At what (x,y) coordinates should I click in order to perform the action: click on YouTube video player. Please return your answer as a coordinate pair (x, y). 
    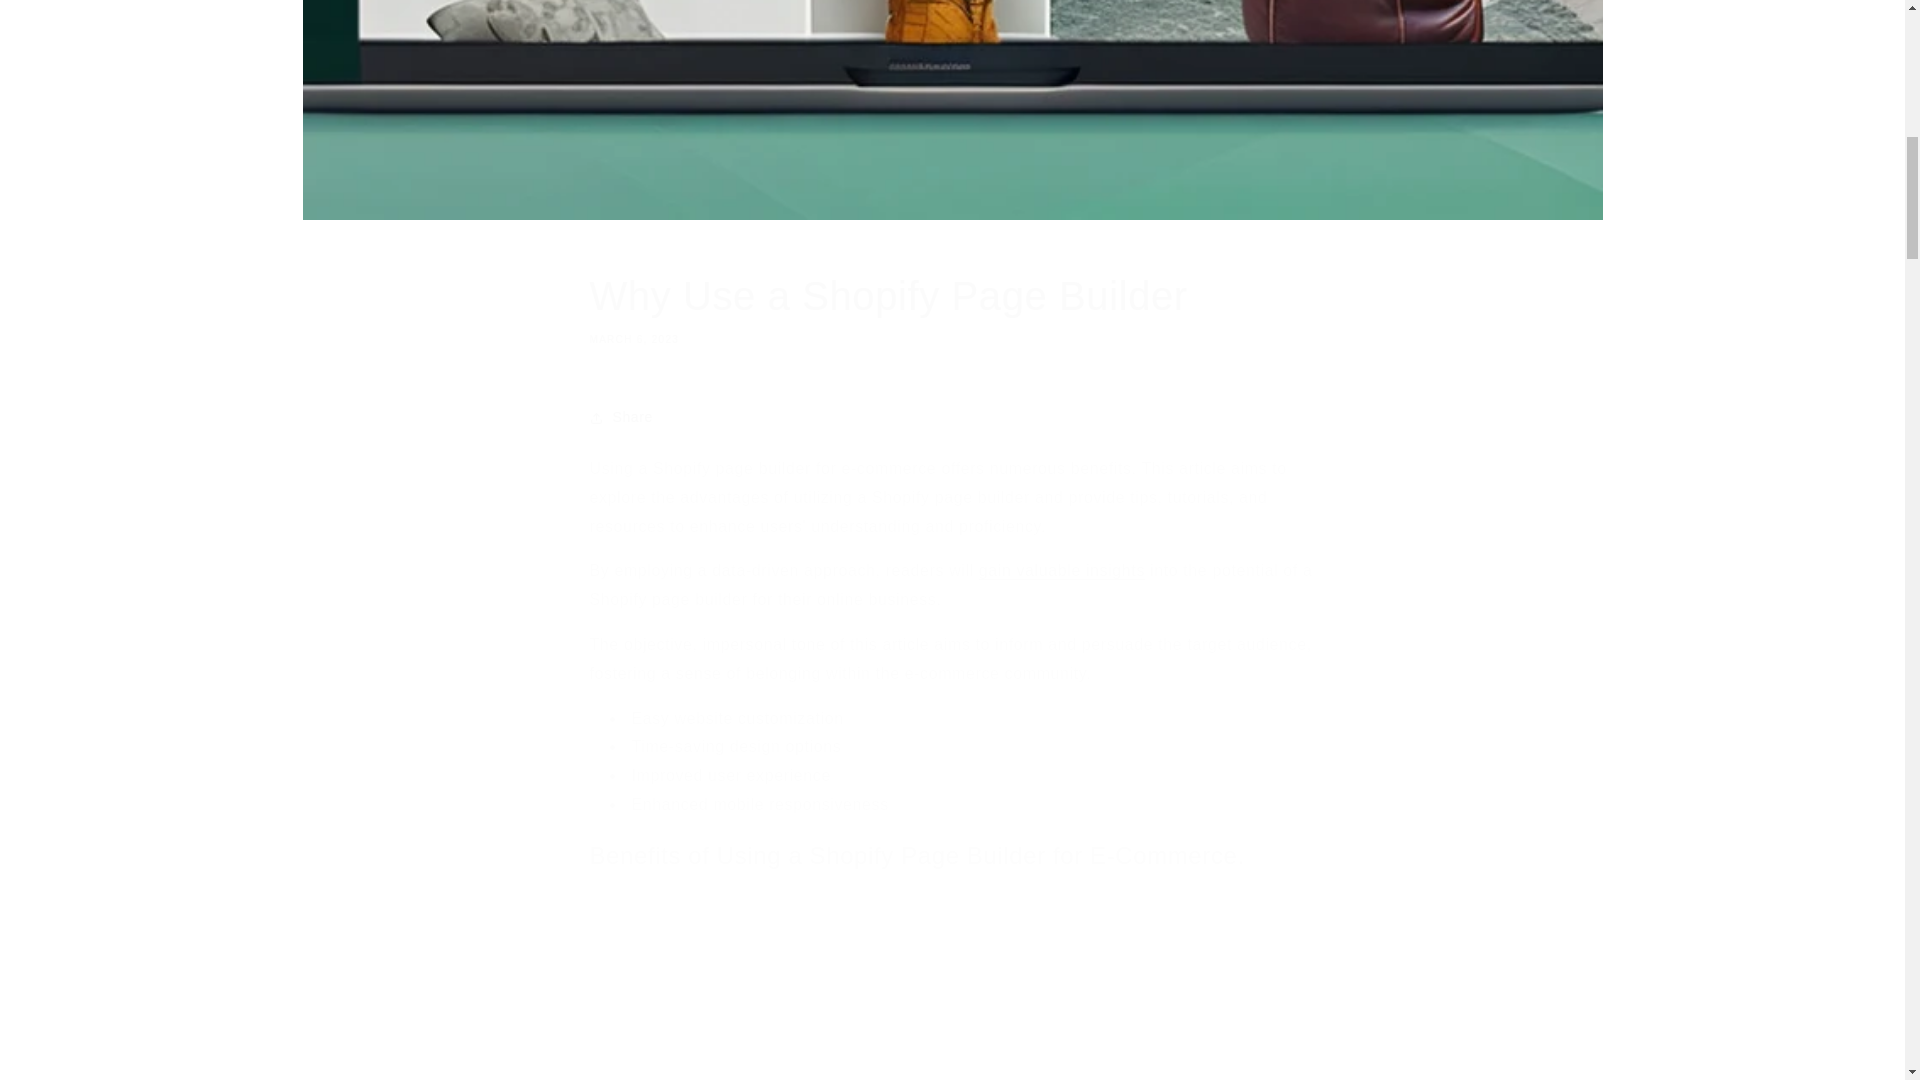
    Looking at the image, I should click on (1062, 570).